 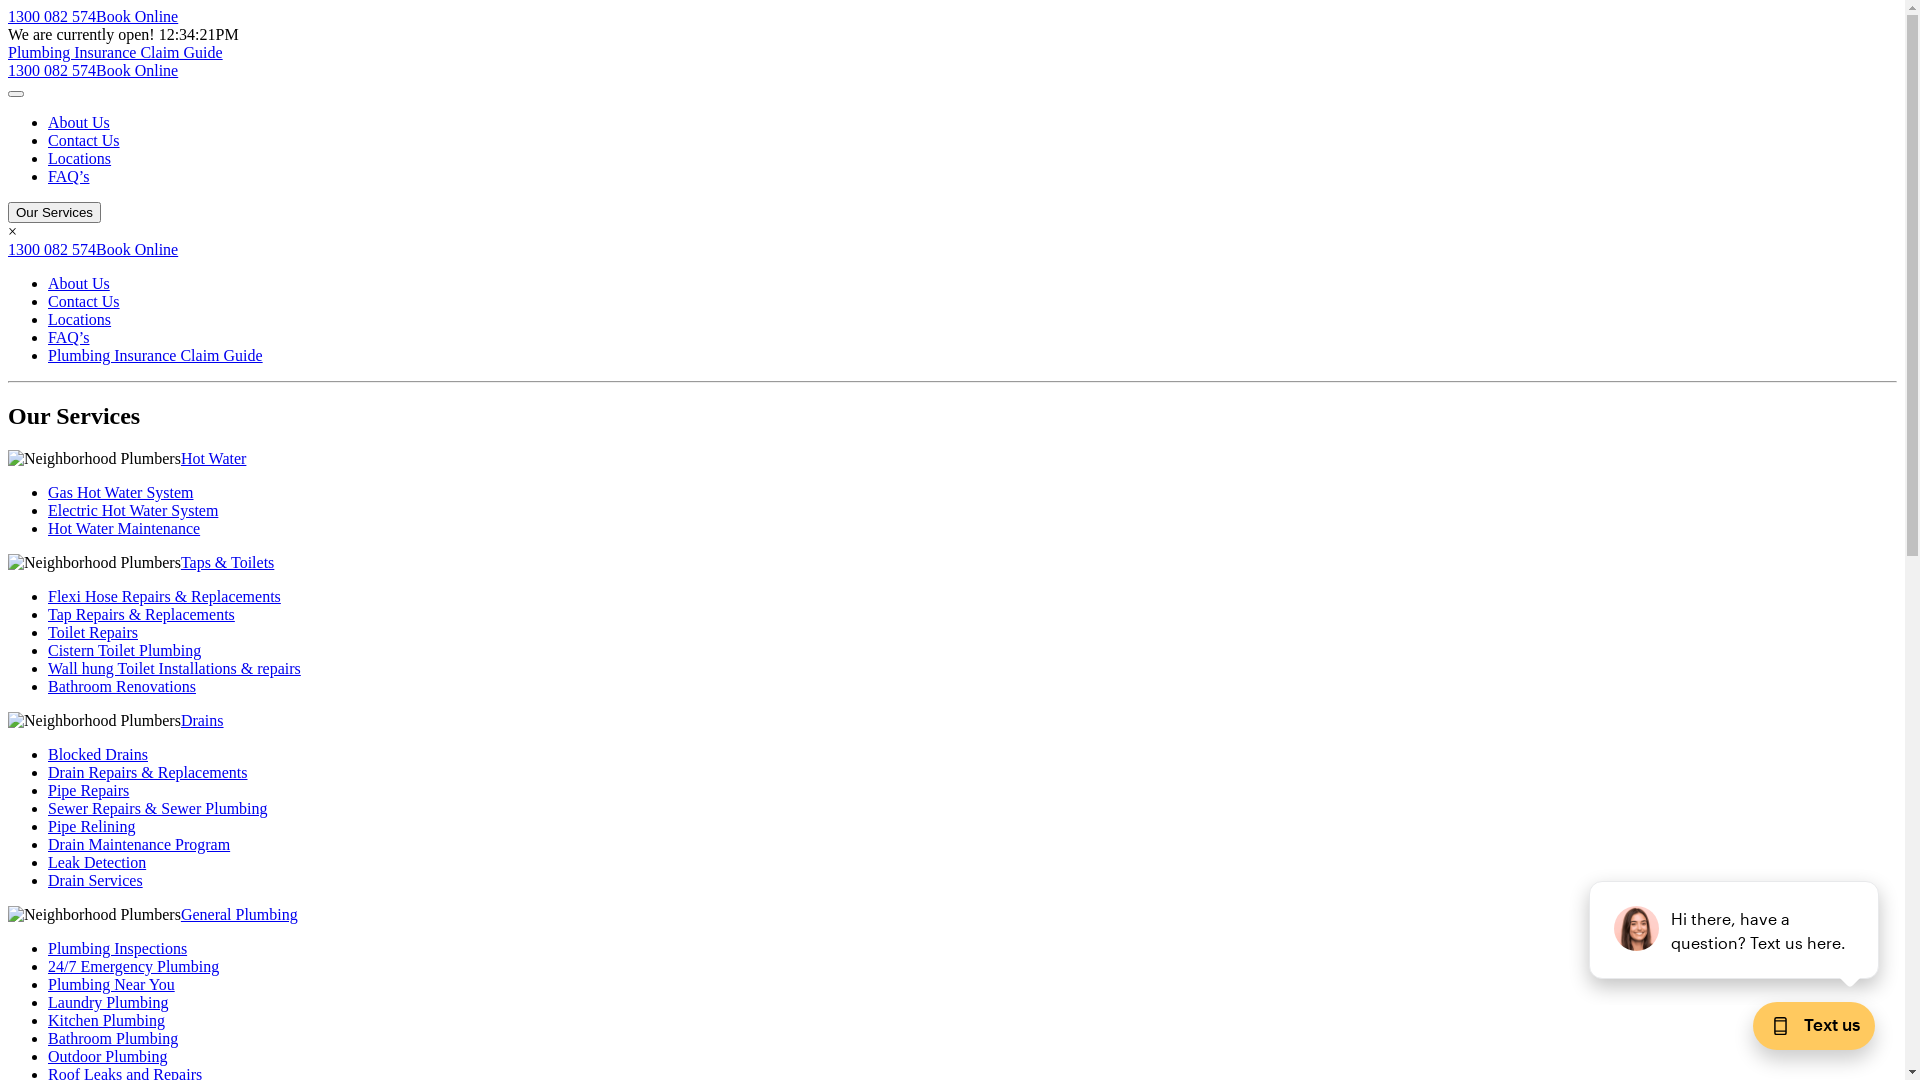 I want to click on Locations, so click(x=80, y=320).